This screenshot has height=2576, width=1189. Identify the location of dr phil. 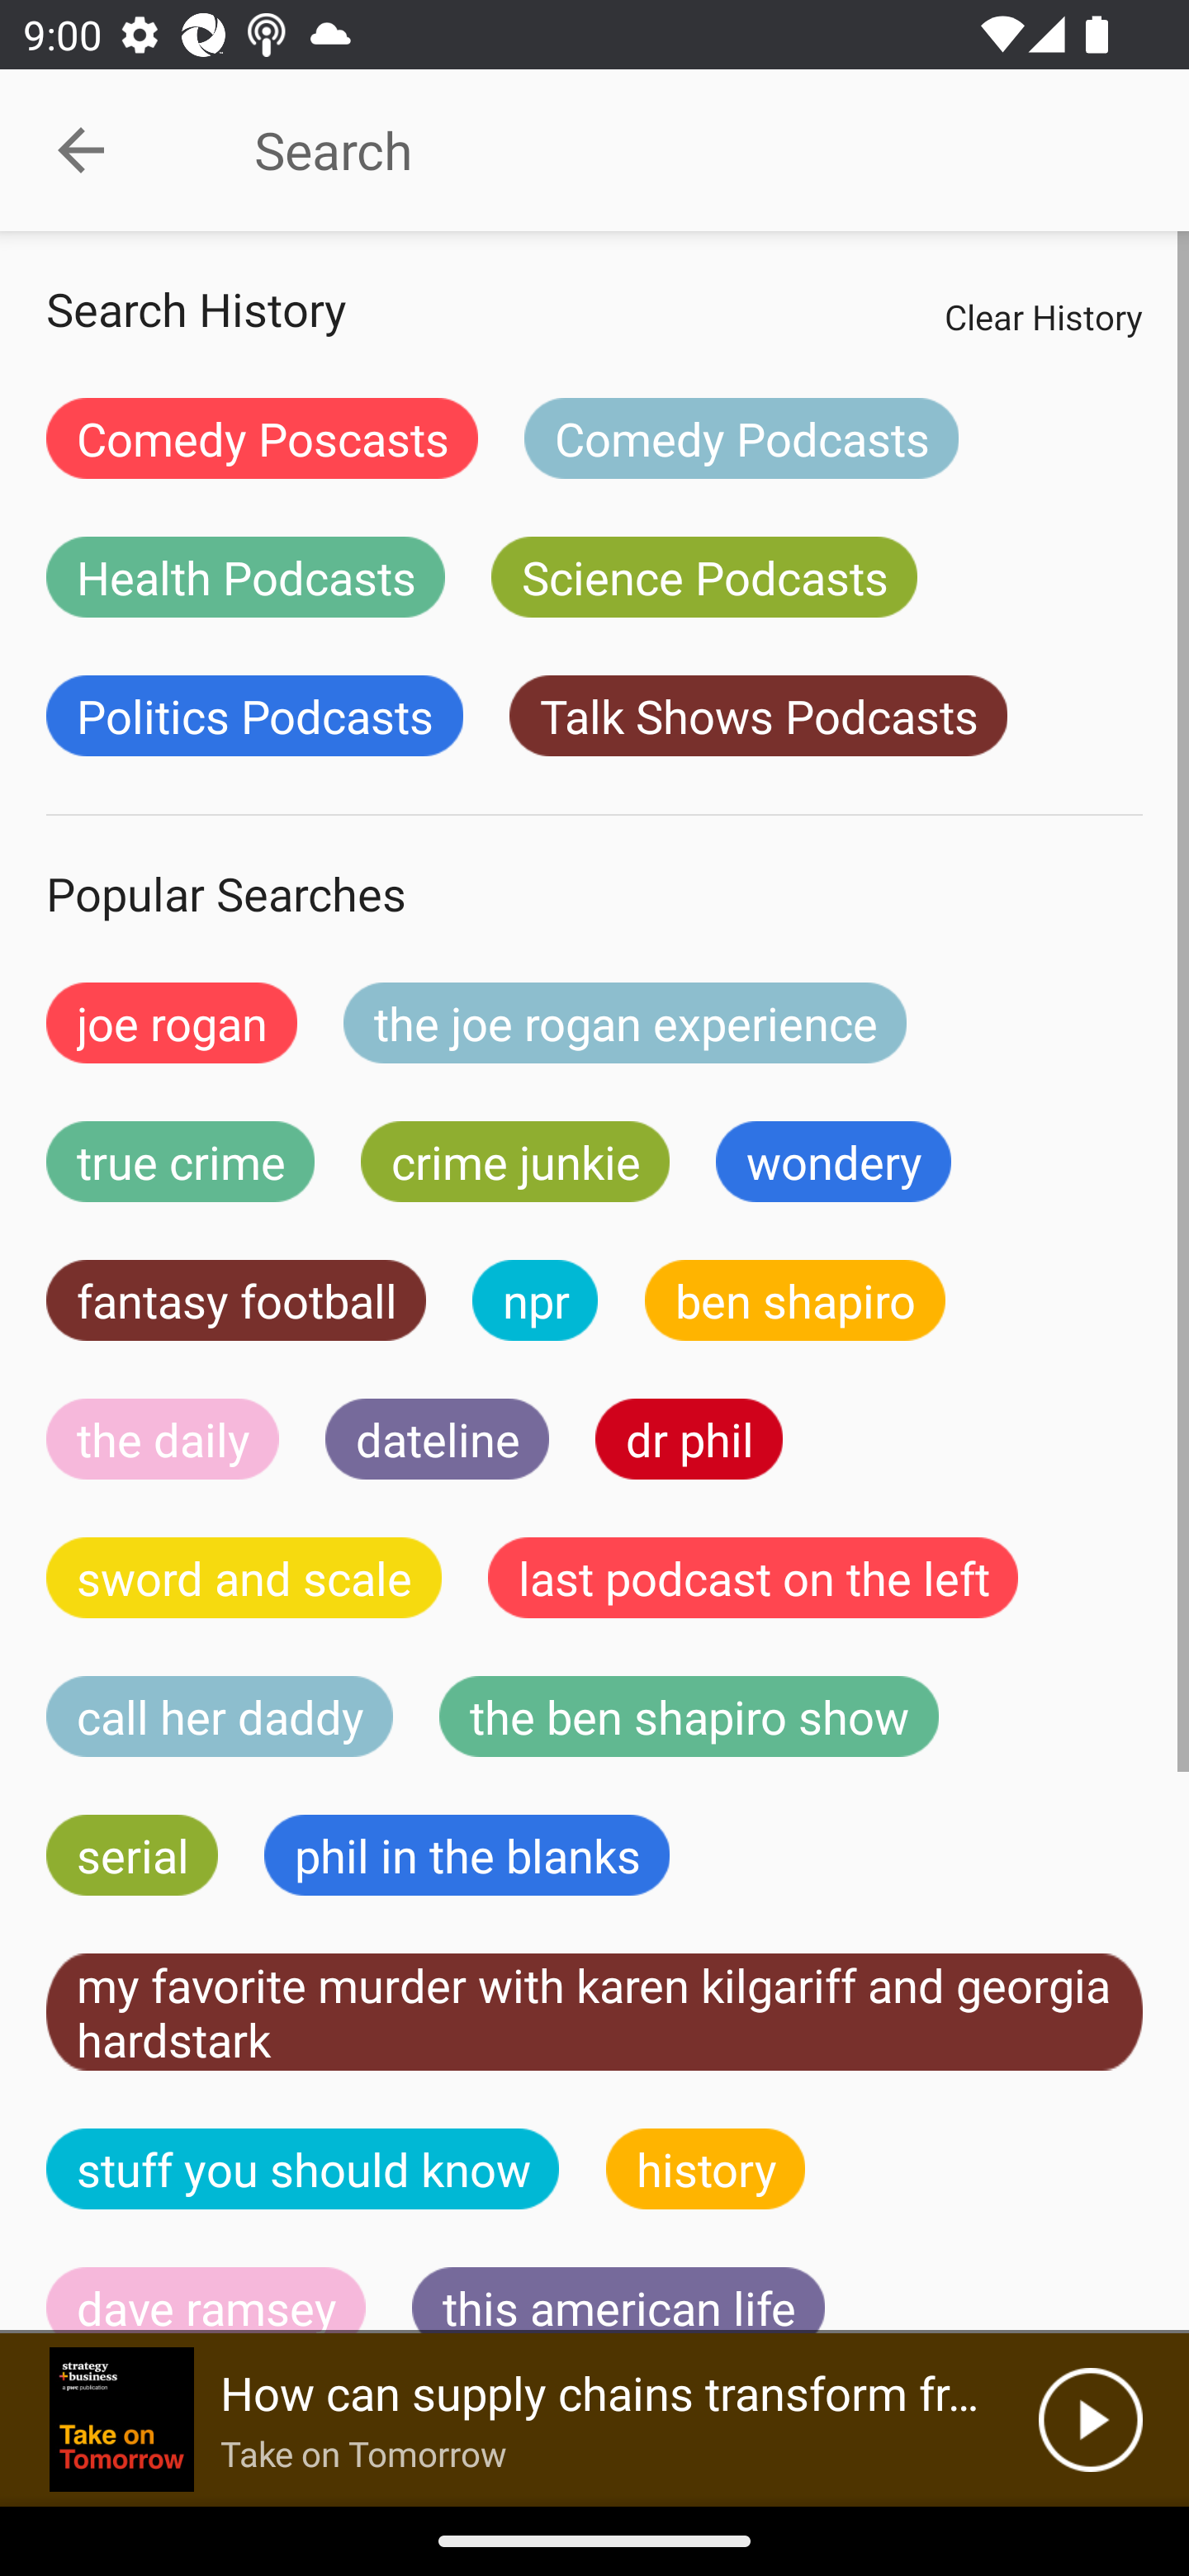
(689, 1438).